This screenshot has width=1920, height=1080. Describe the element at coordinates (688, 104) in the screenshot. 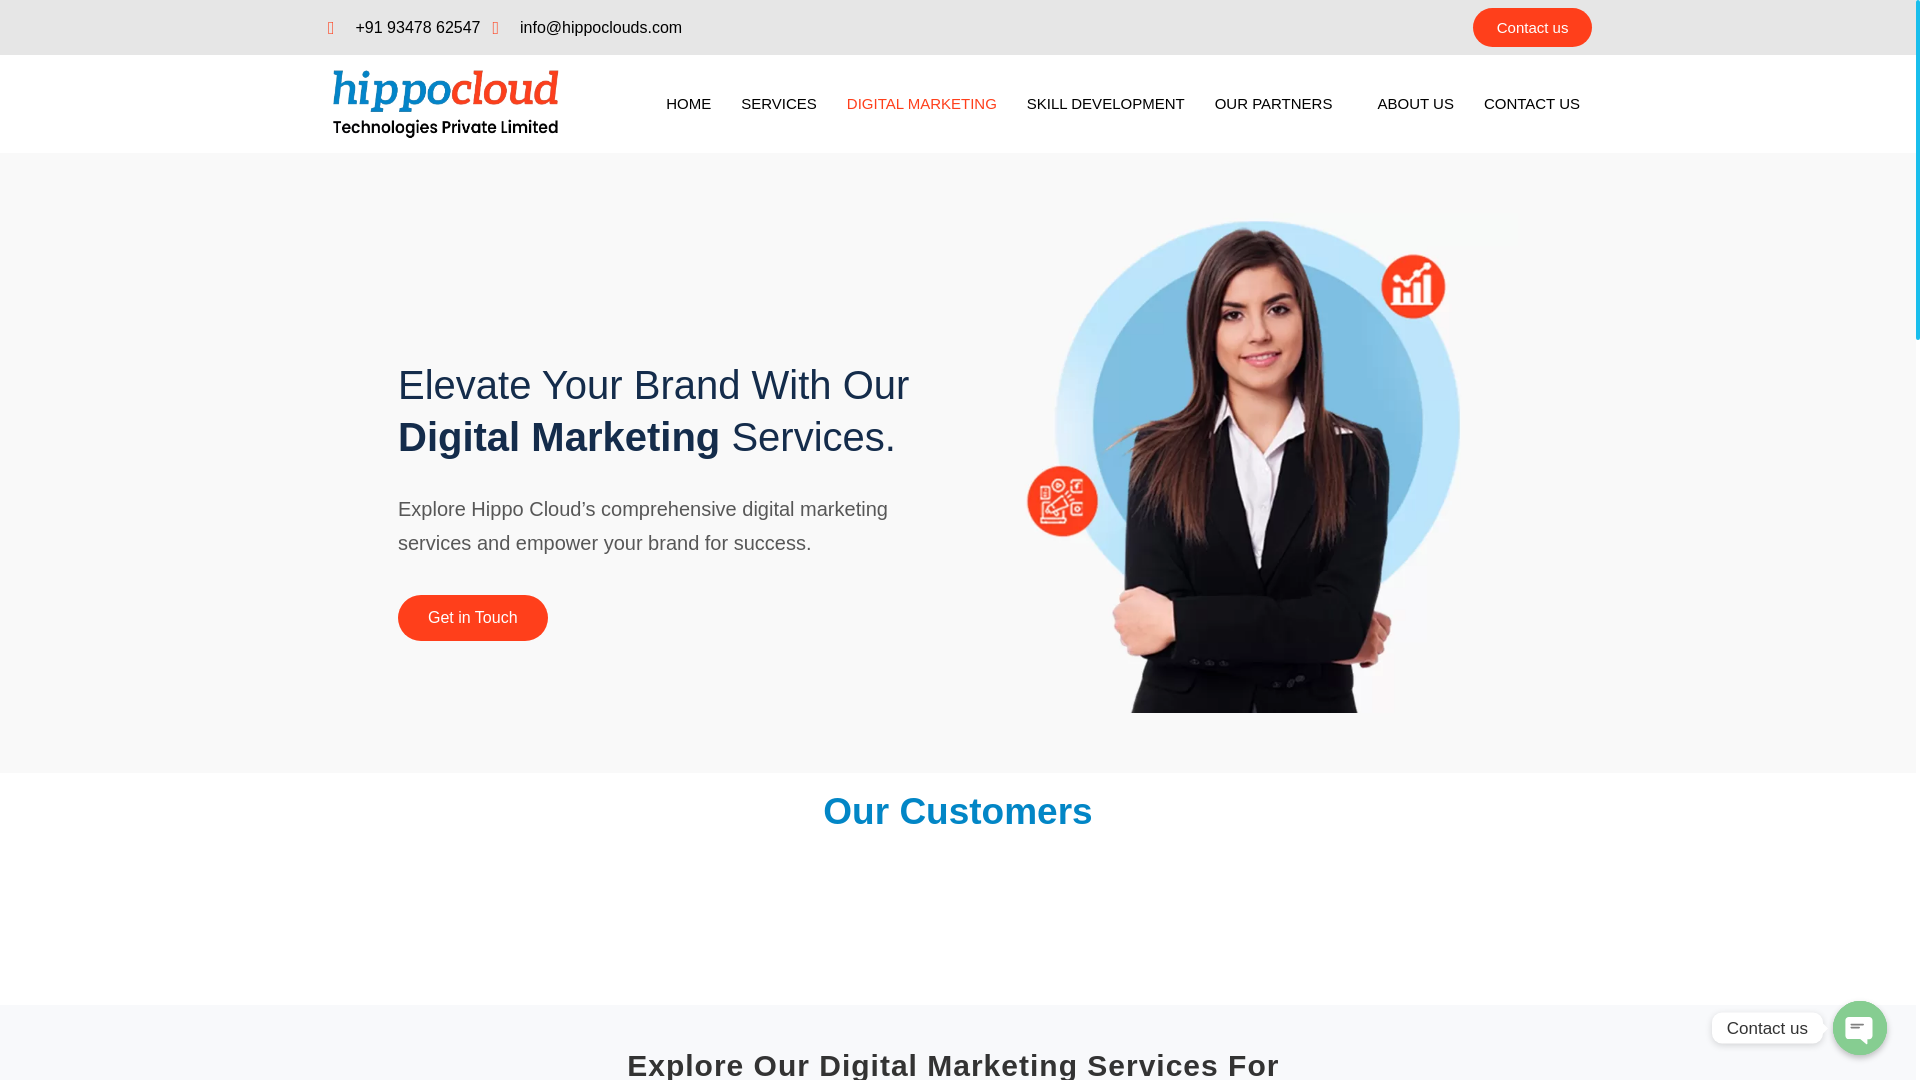

I see `HOME` at that location.